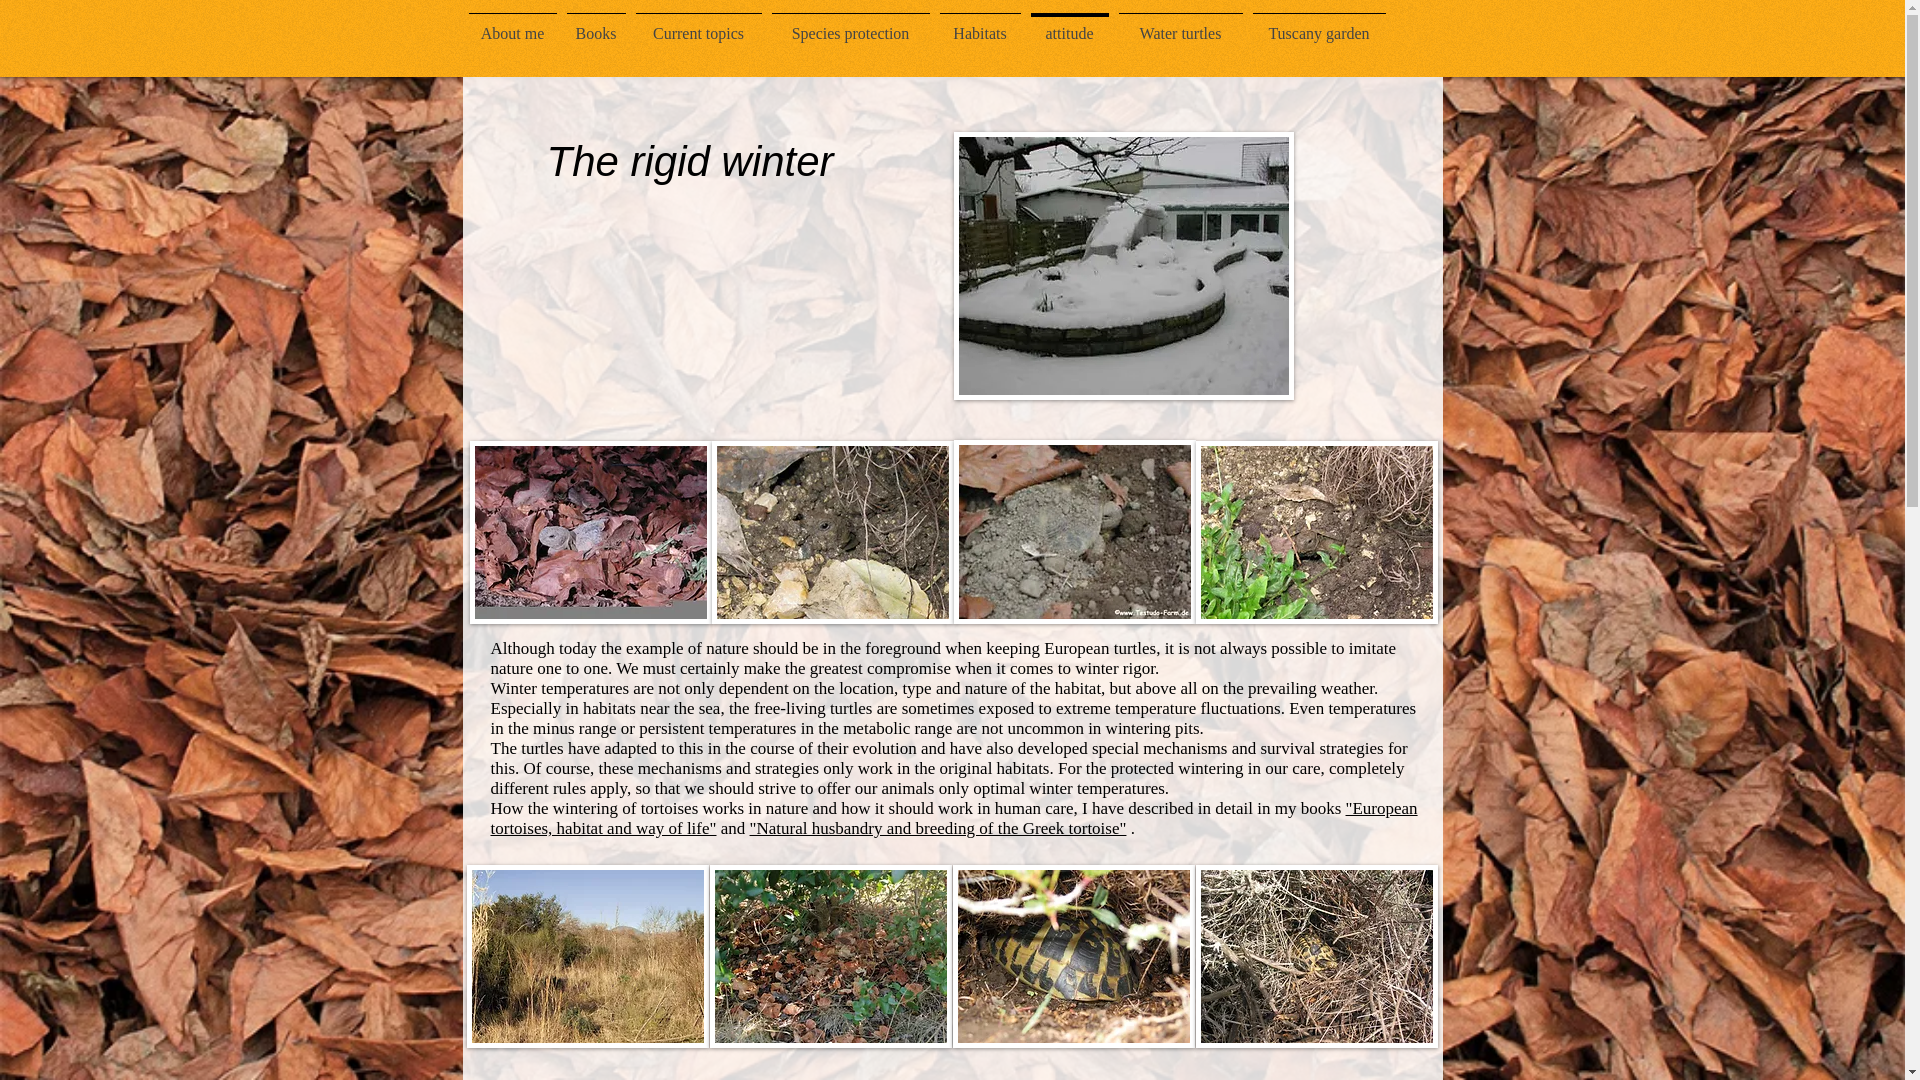 Image resolution: width=1920 pixels, height=1080 pixels. I want to click on Current topics, so click(698, 24).